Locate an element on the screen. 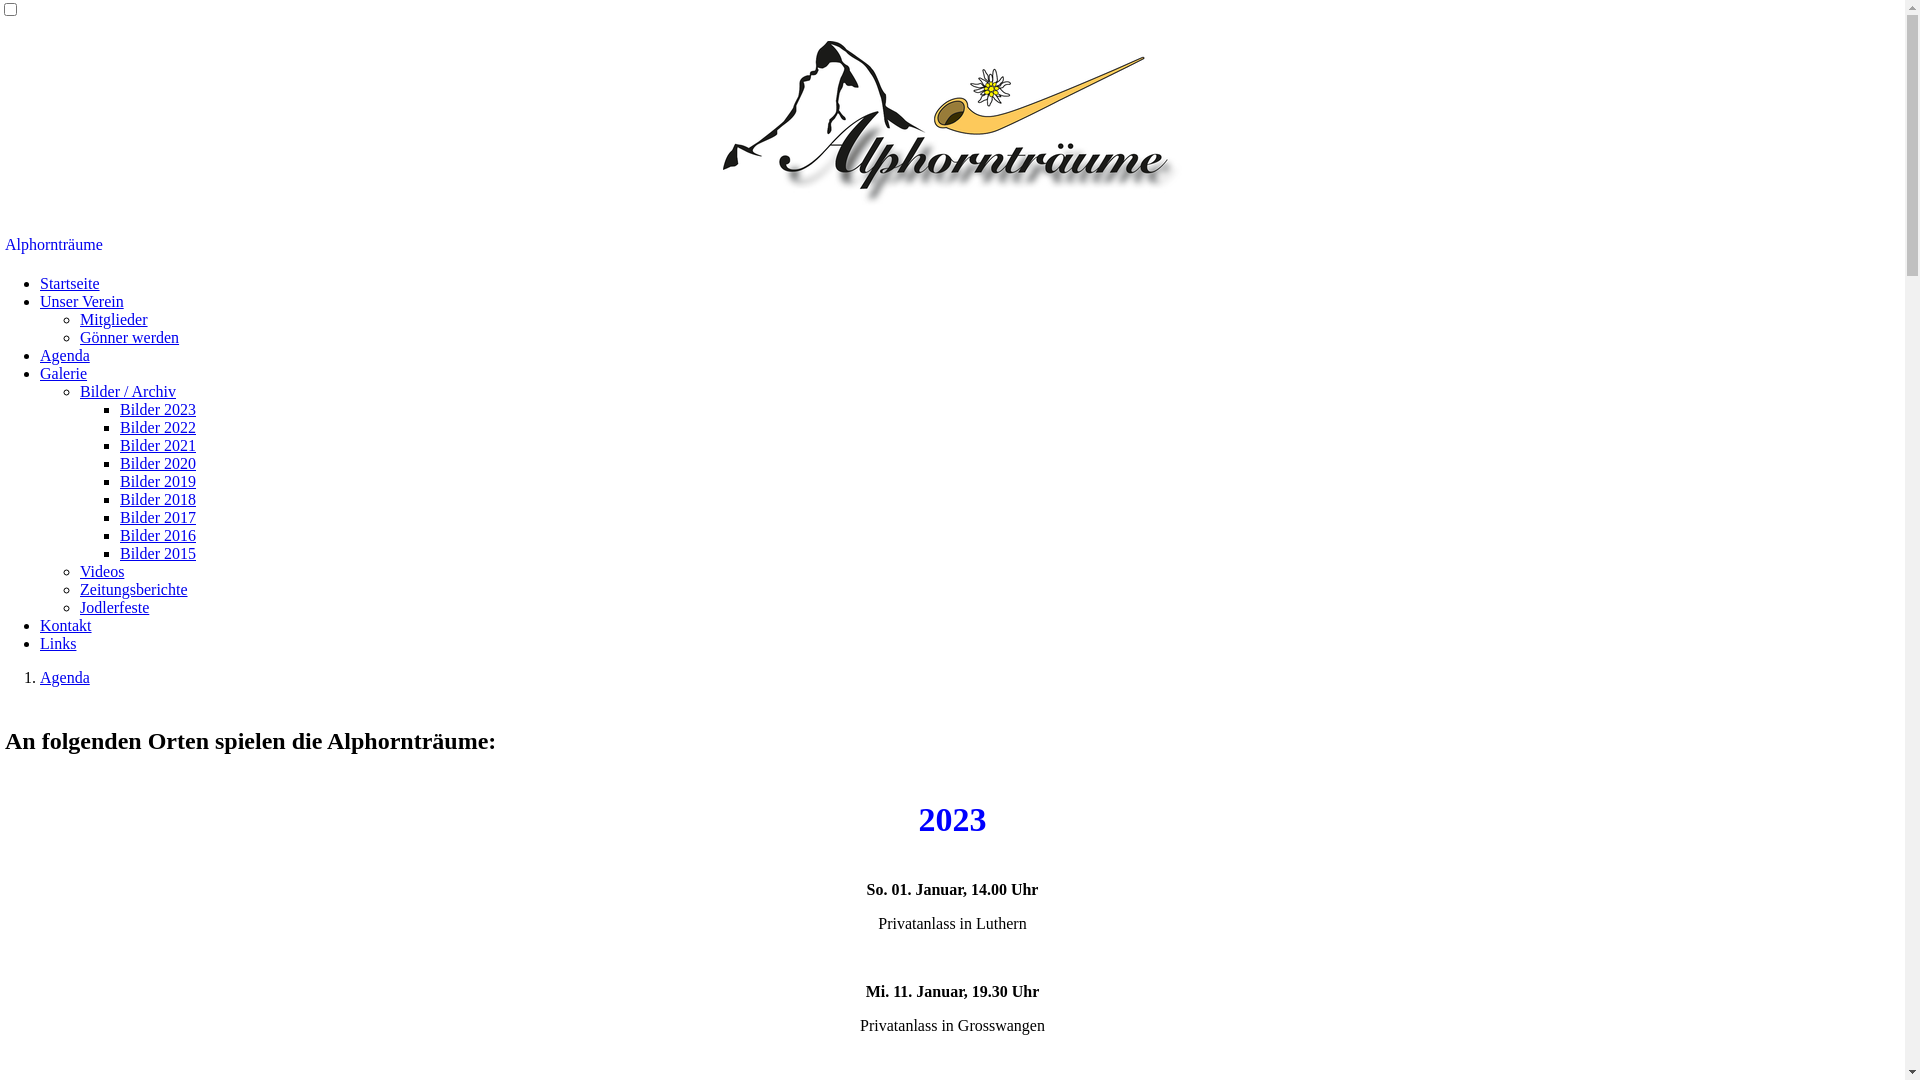  Bilder 2018 is located at coordinates (158, 500).